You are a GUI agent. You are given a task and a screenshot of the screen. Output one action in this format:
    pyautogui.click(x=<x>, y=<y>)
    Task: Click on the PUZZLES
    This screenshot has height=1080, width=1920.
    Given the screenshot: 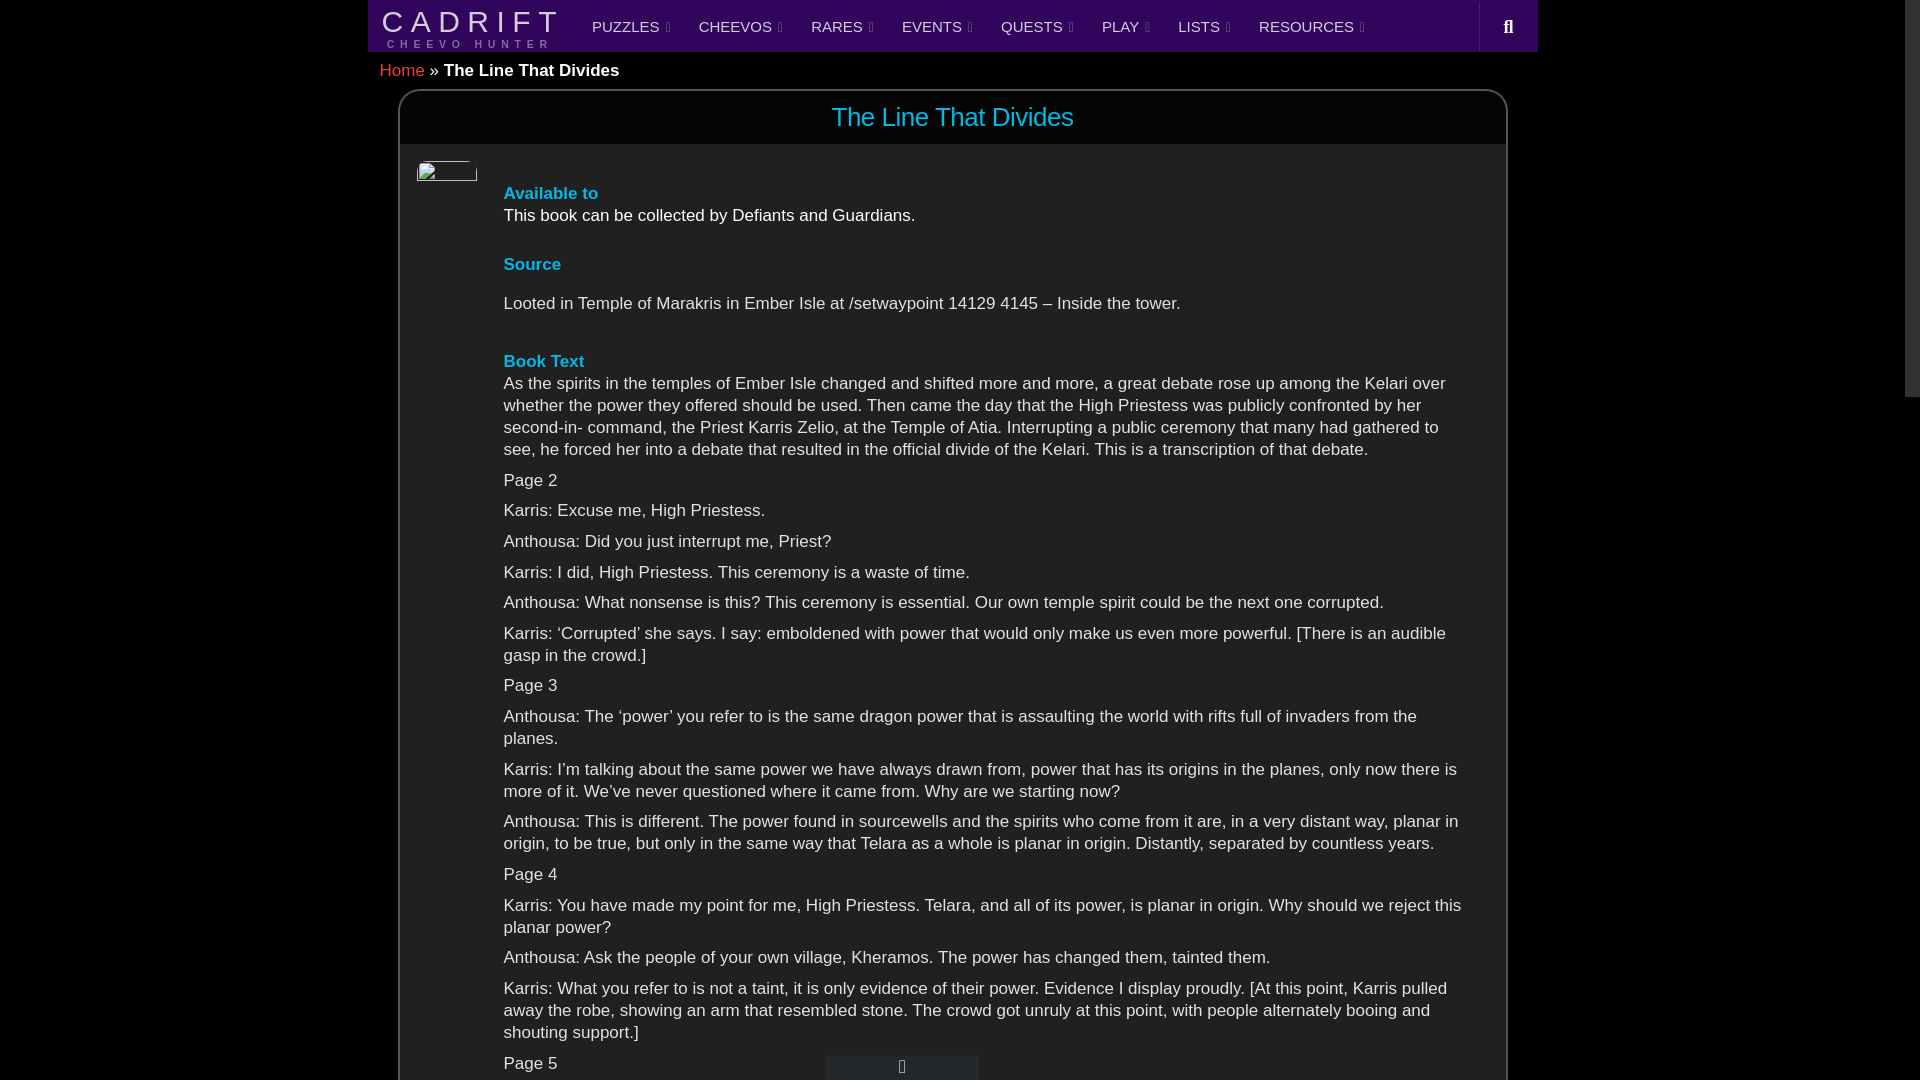 What is the action you would take?
    pyautogui.click(x=631, y=26)
    